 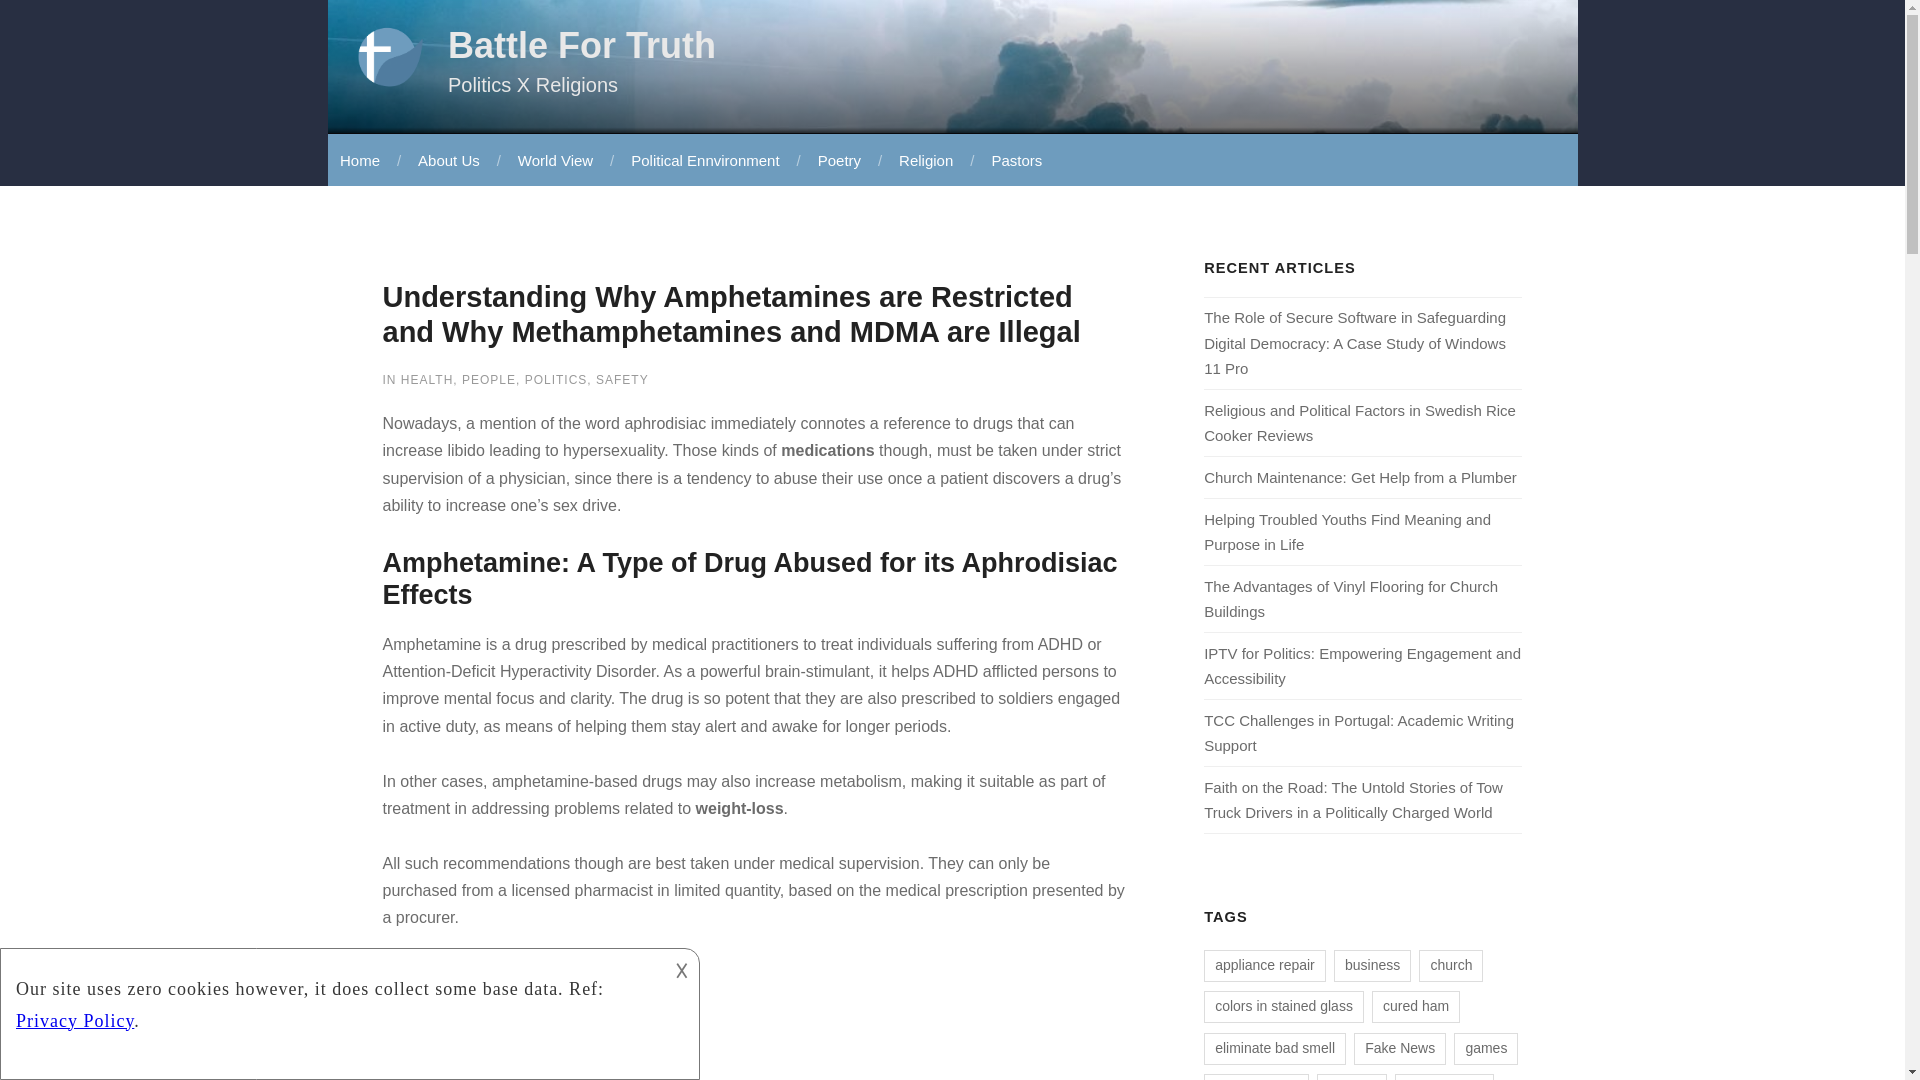 What do you see at coordinates (556, 379) in the screenshot?
I see `POLITICS` at bounding box center [556, 379].